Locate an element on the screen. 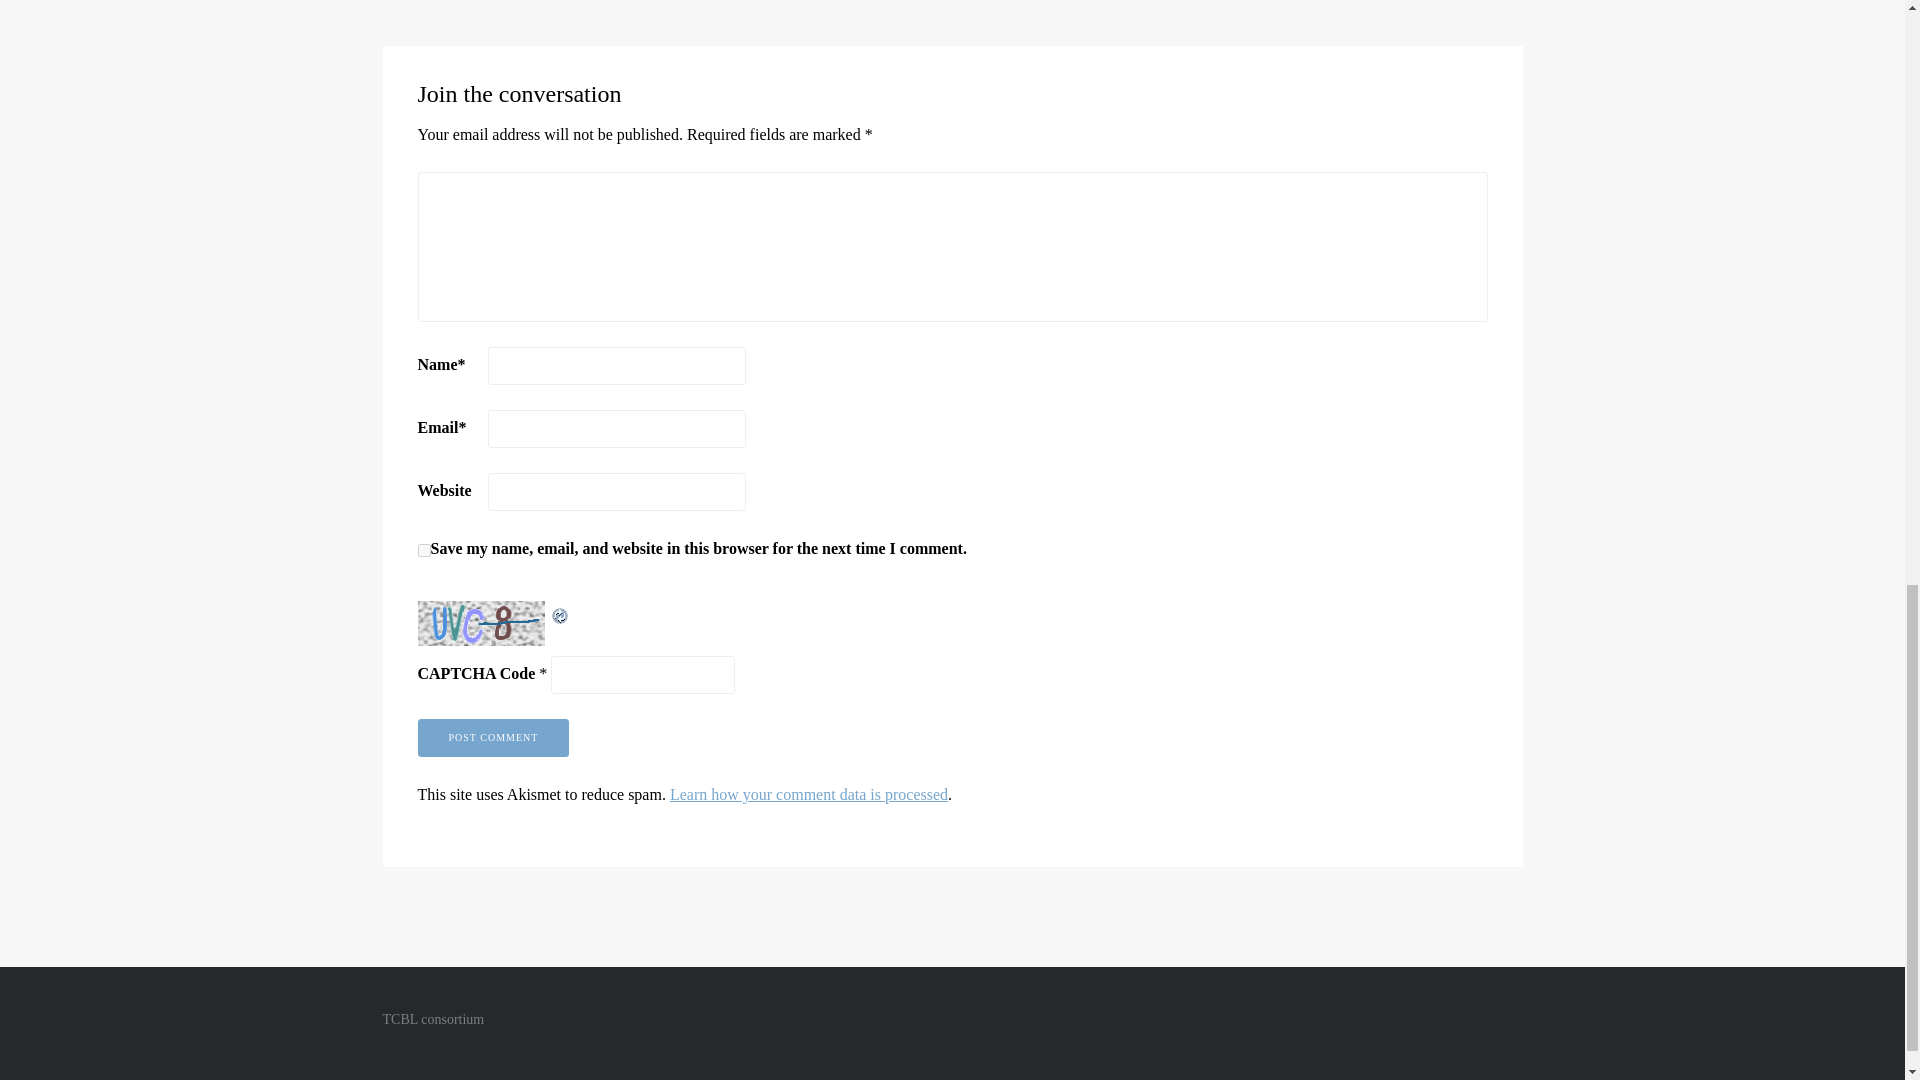  Post comment is located at coordinates (494, 738).